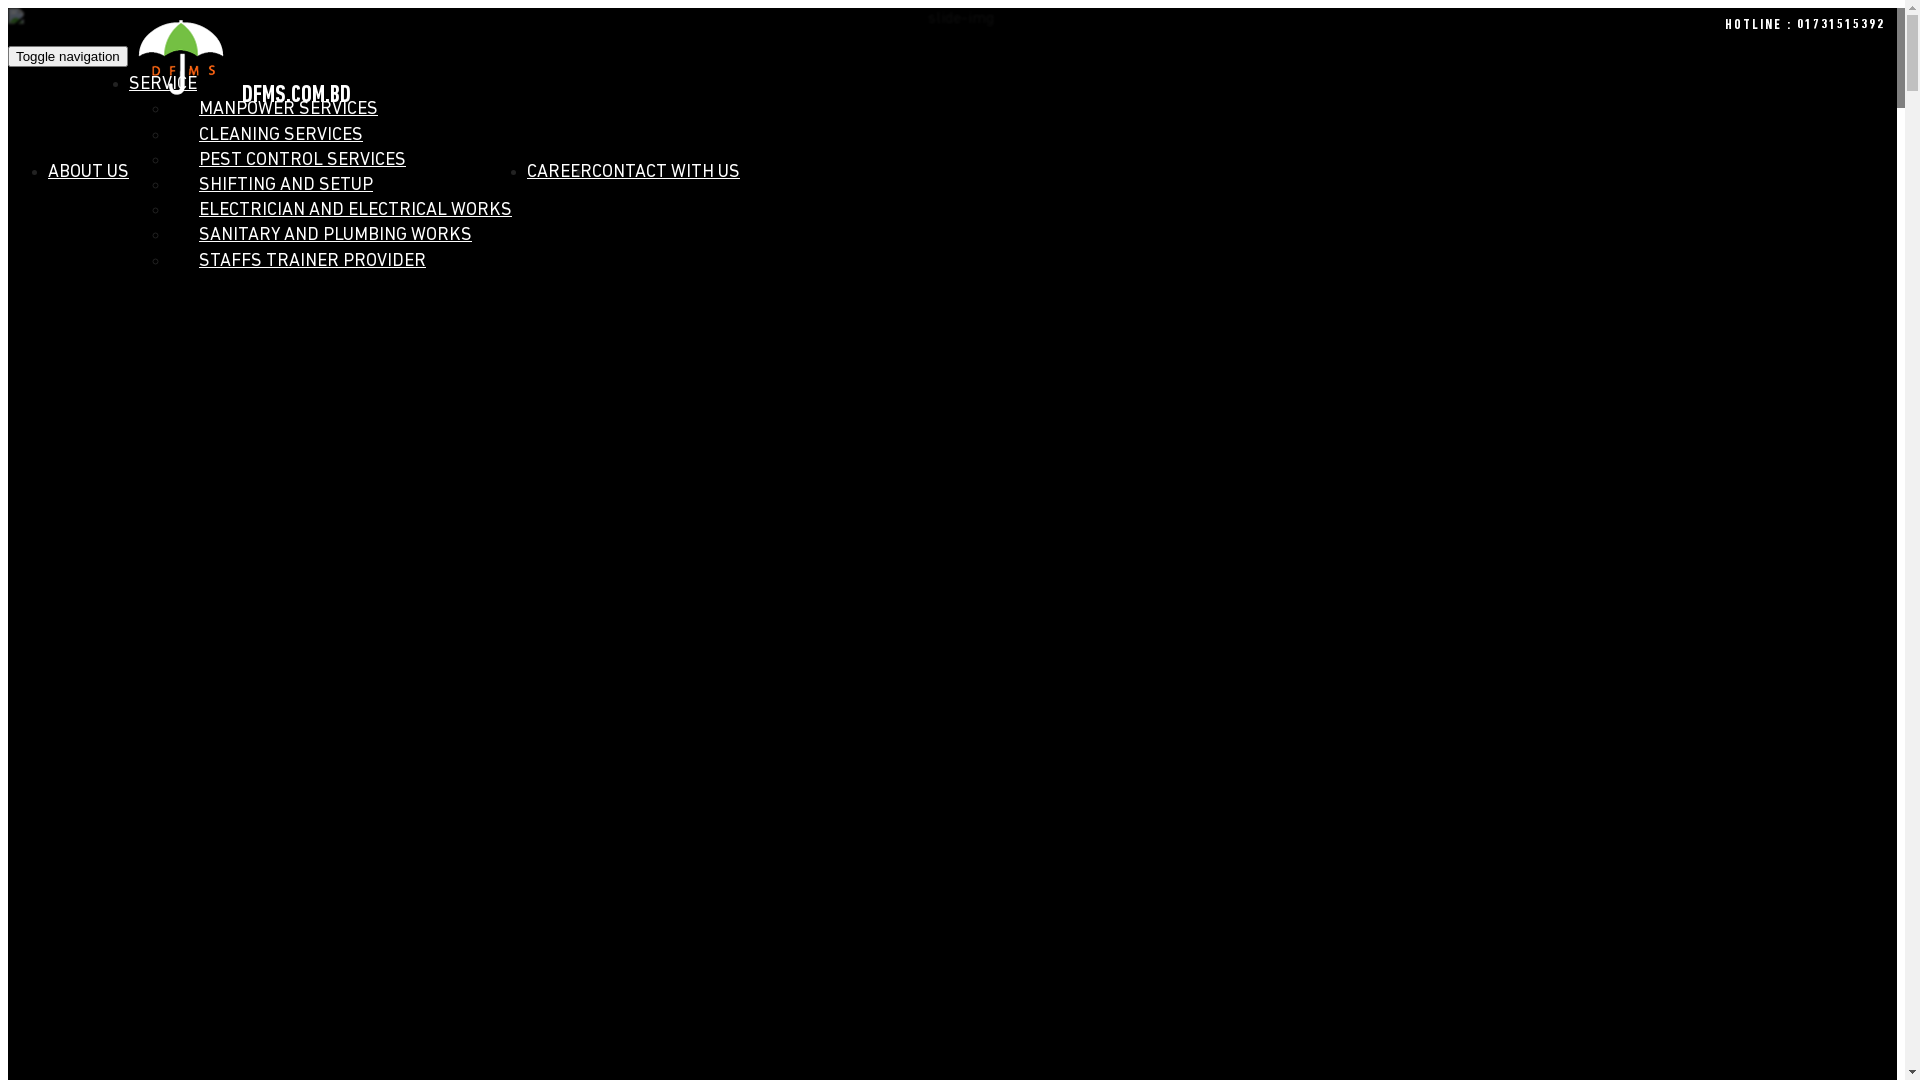 Image resolution: width=1920 pixels, height=1080 pixels. What do you see at coordinates (348, 210) in the screenshot?
I see `ELECTRICIAN AND ELECTRICAL WORKS` at bounding box center [348, 210].